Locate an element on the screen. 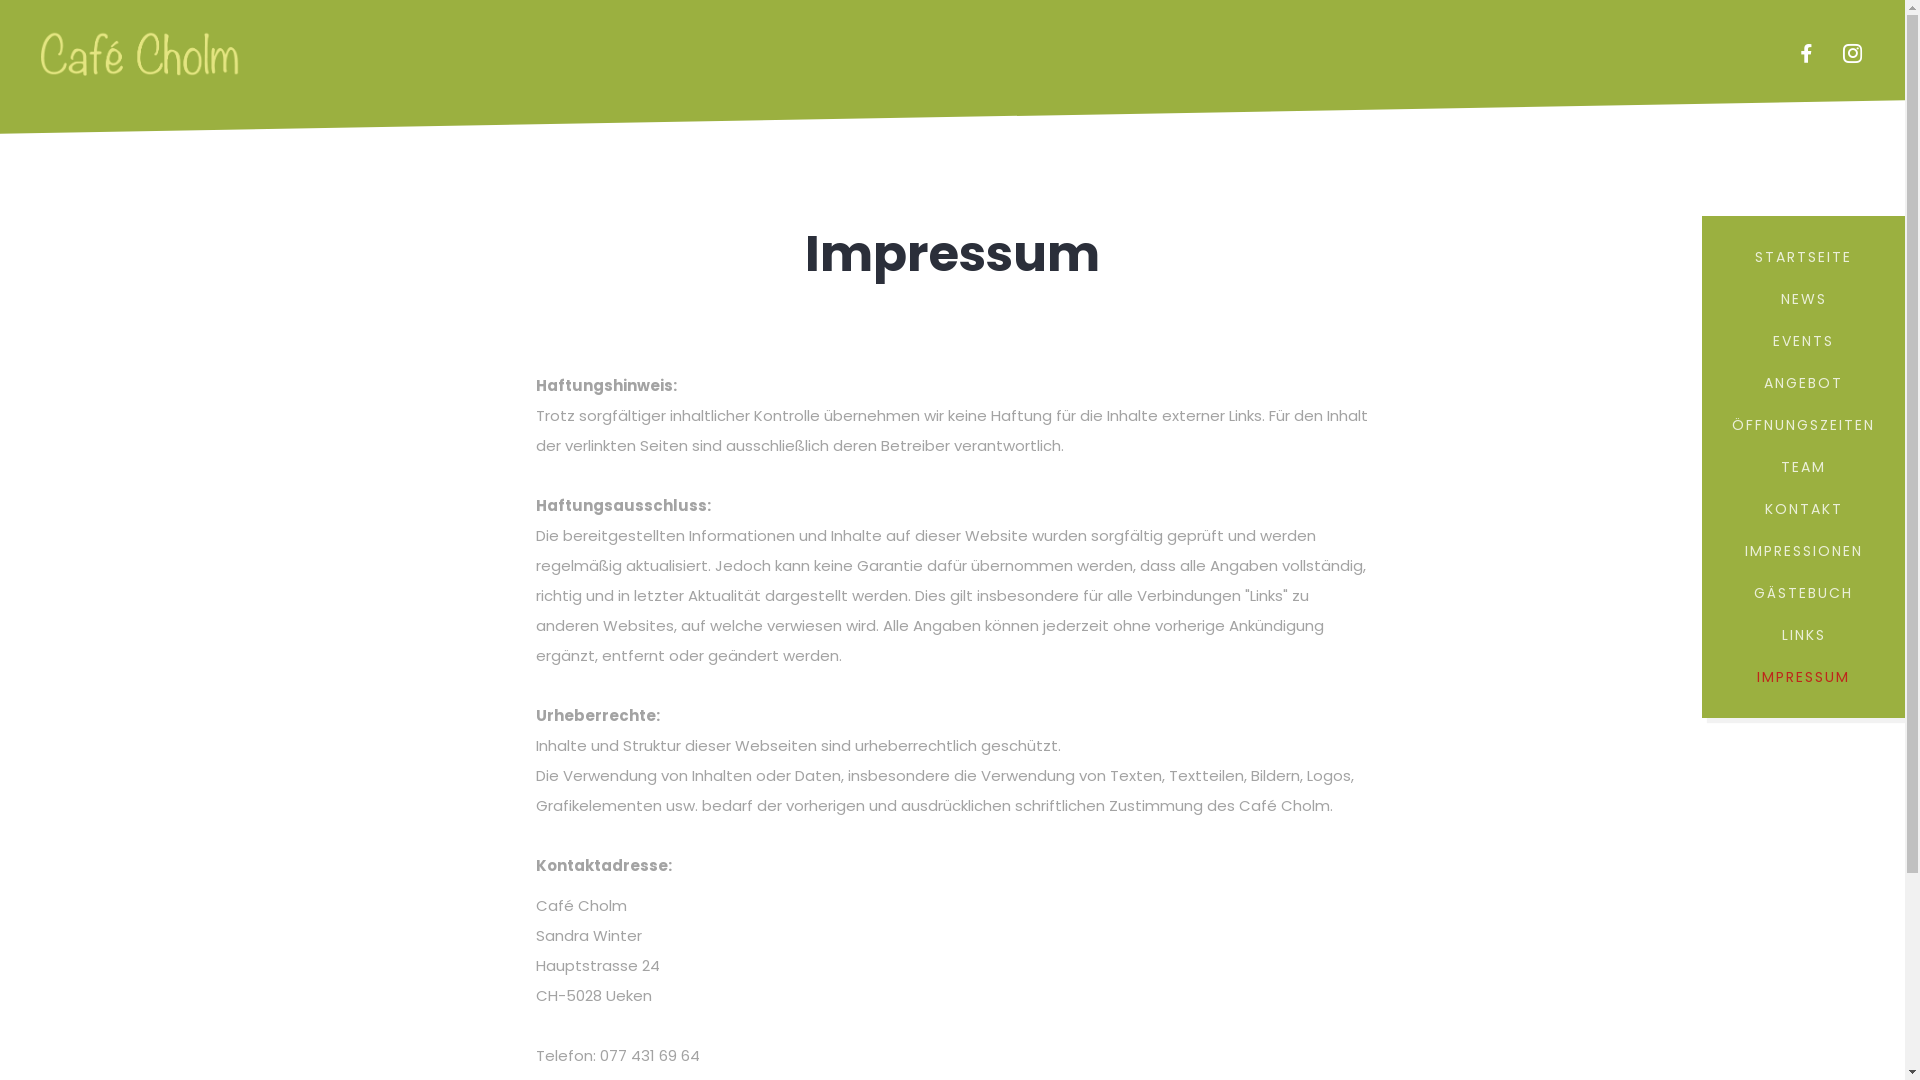 The image size is (1920, 1080). EVENTS is located at coordinates (1804, 341).